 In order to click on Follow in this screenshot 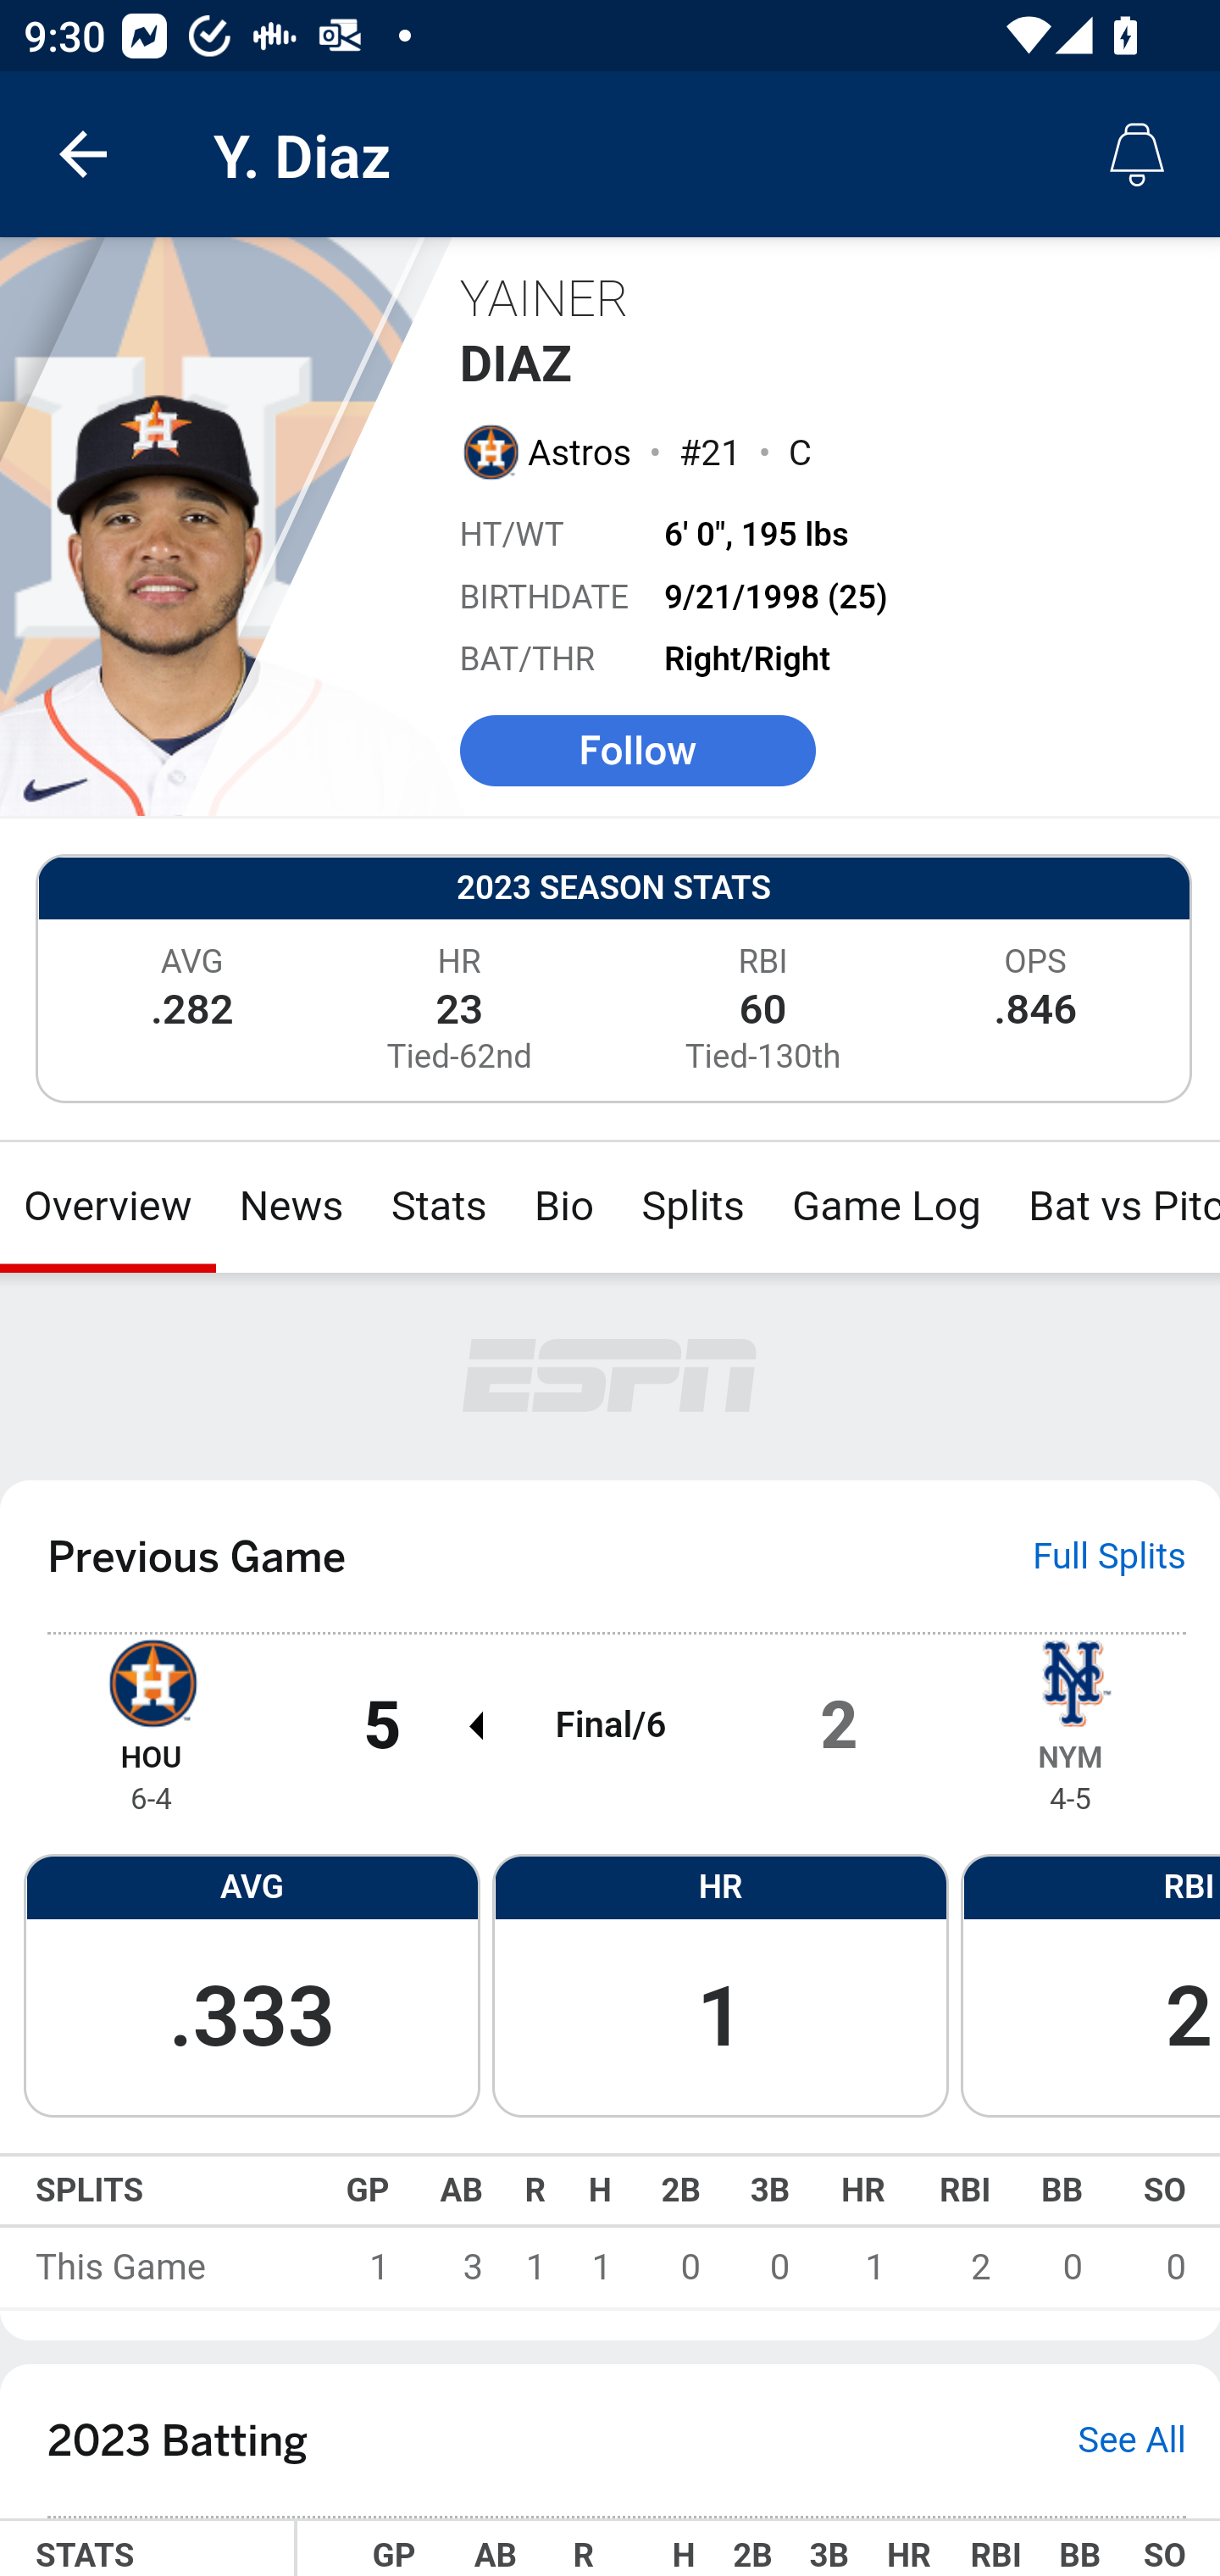, I will do `click(637, 749)`.